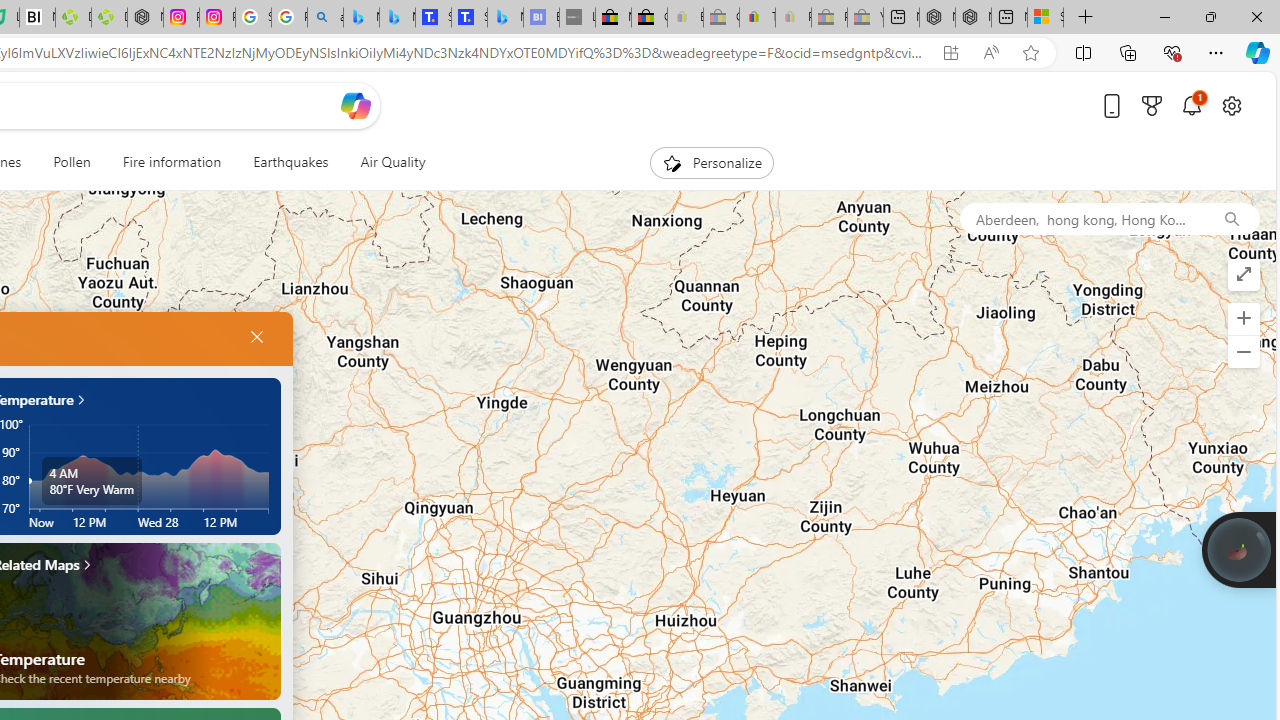 The image size is (1280, 720). I want to click on alabama high school quarterback dies - Search, so click(326, 18).